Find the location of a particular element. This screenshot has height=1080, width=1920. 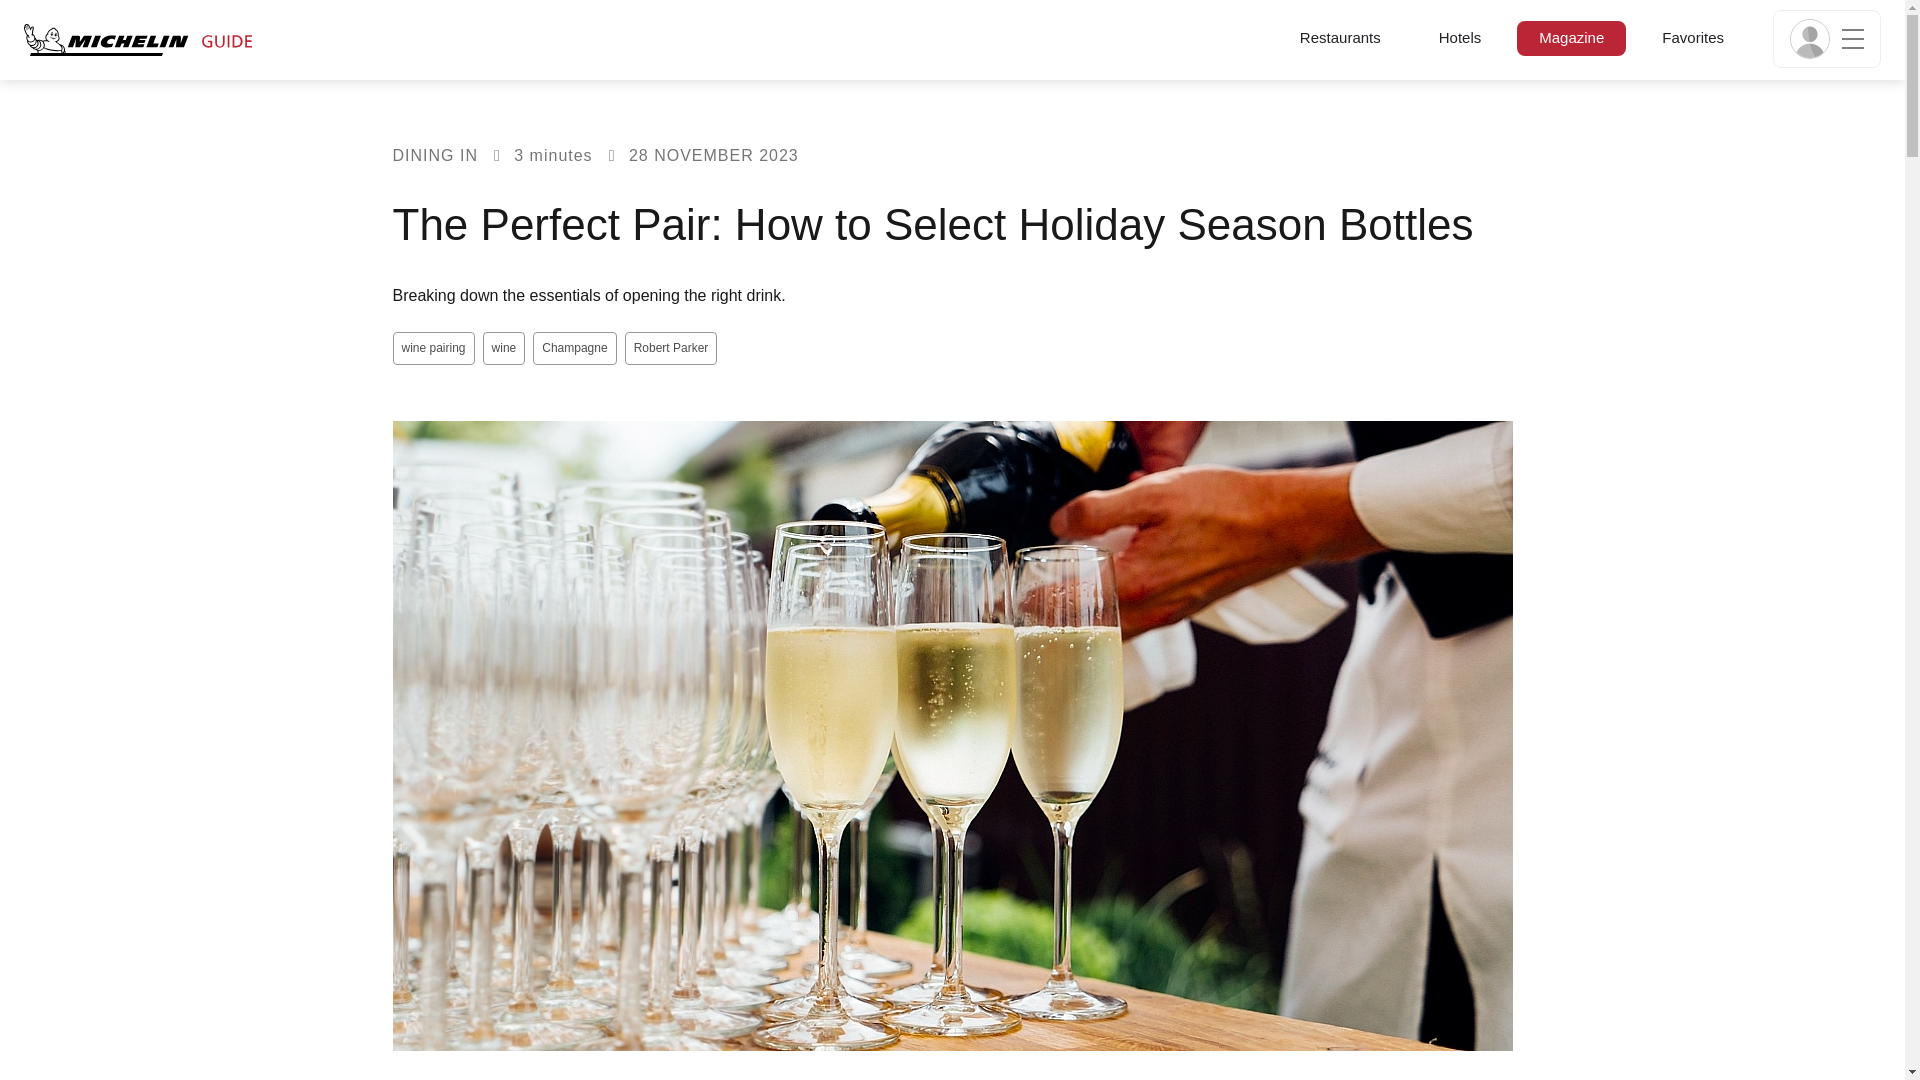

Hotels is located at coordinates (1460, 36).